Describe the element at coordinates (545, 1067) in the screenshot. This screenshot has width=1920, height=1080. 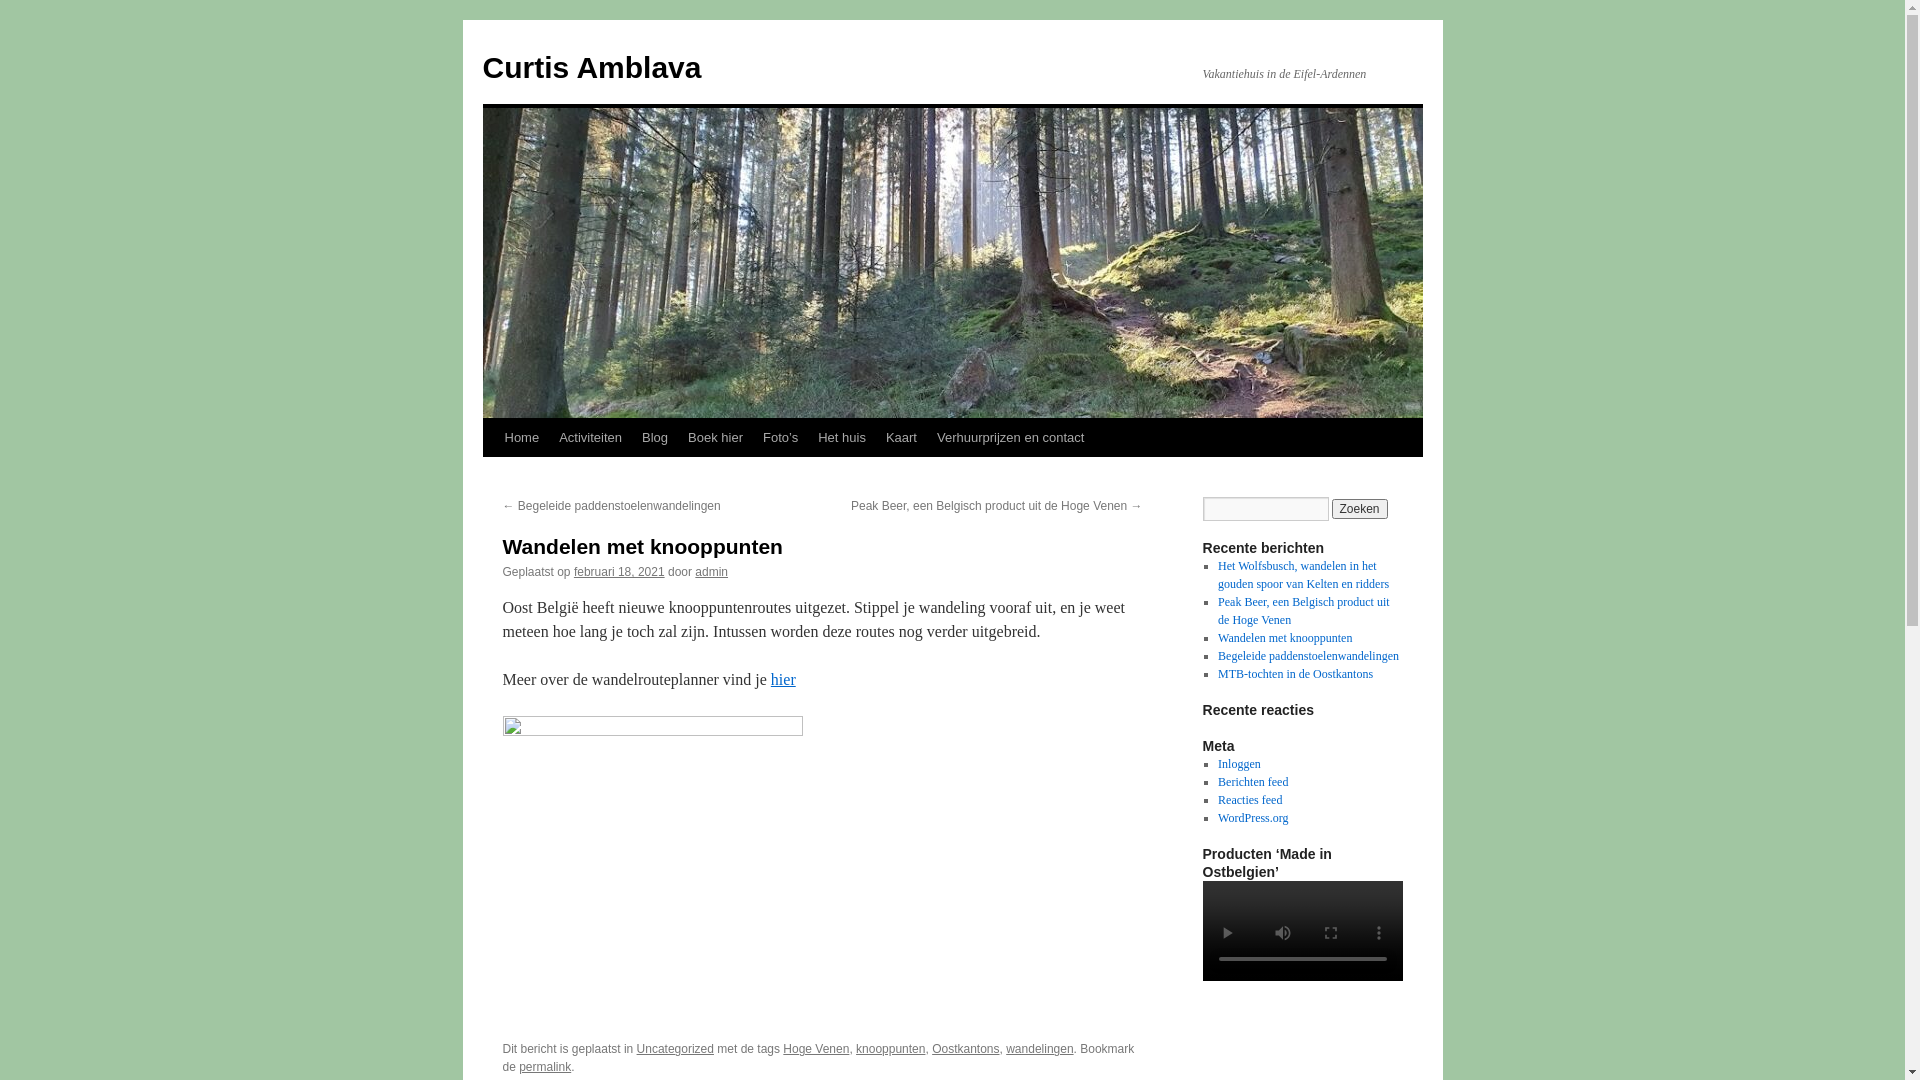
I see `permalink` at that location.